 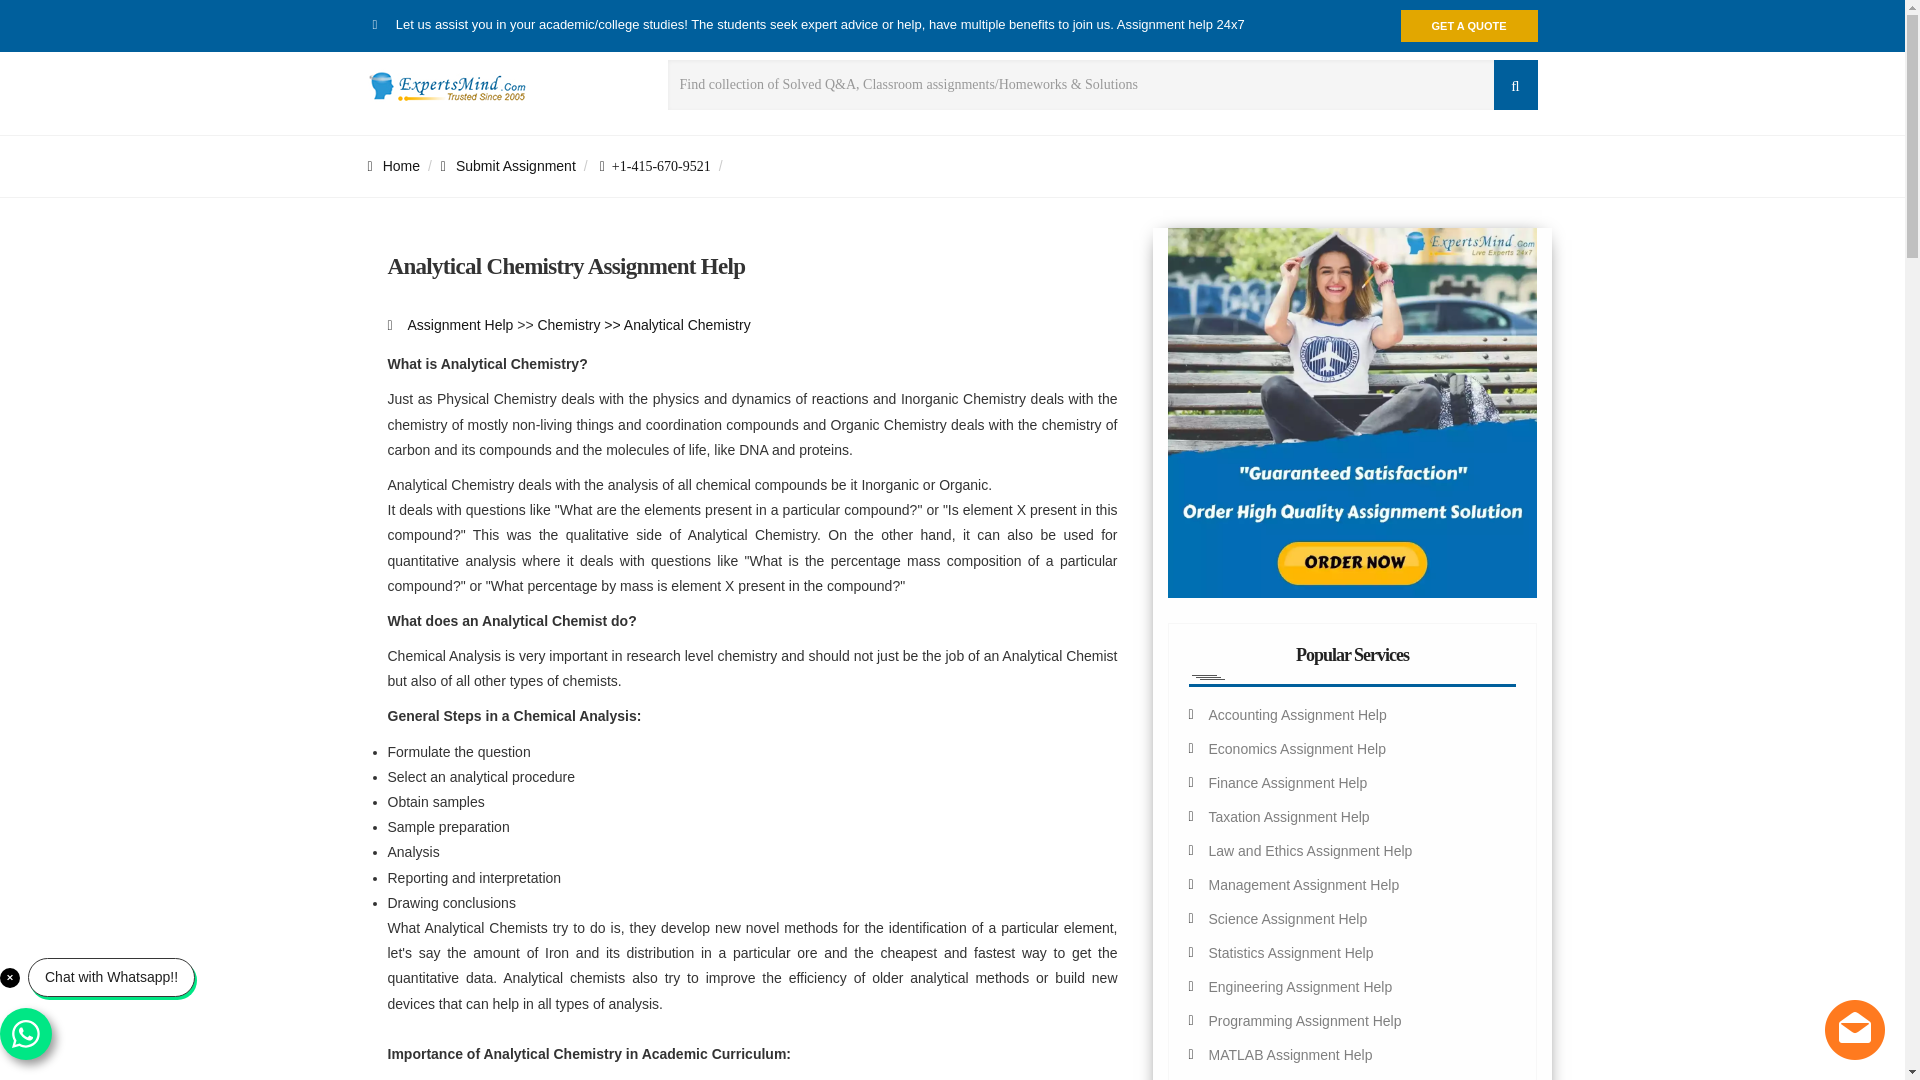 What do you see at coordinates (1300, 986) in the screenshot?
I see `Engineering Assignment Help` at bounding box center [1300, 986].